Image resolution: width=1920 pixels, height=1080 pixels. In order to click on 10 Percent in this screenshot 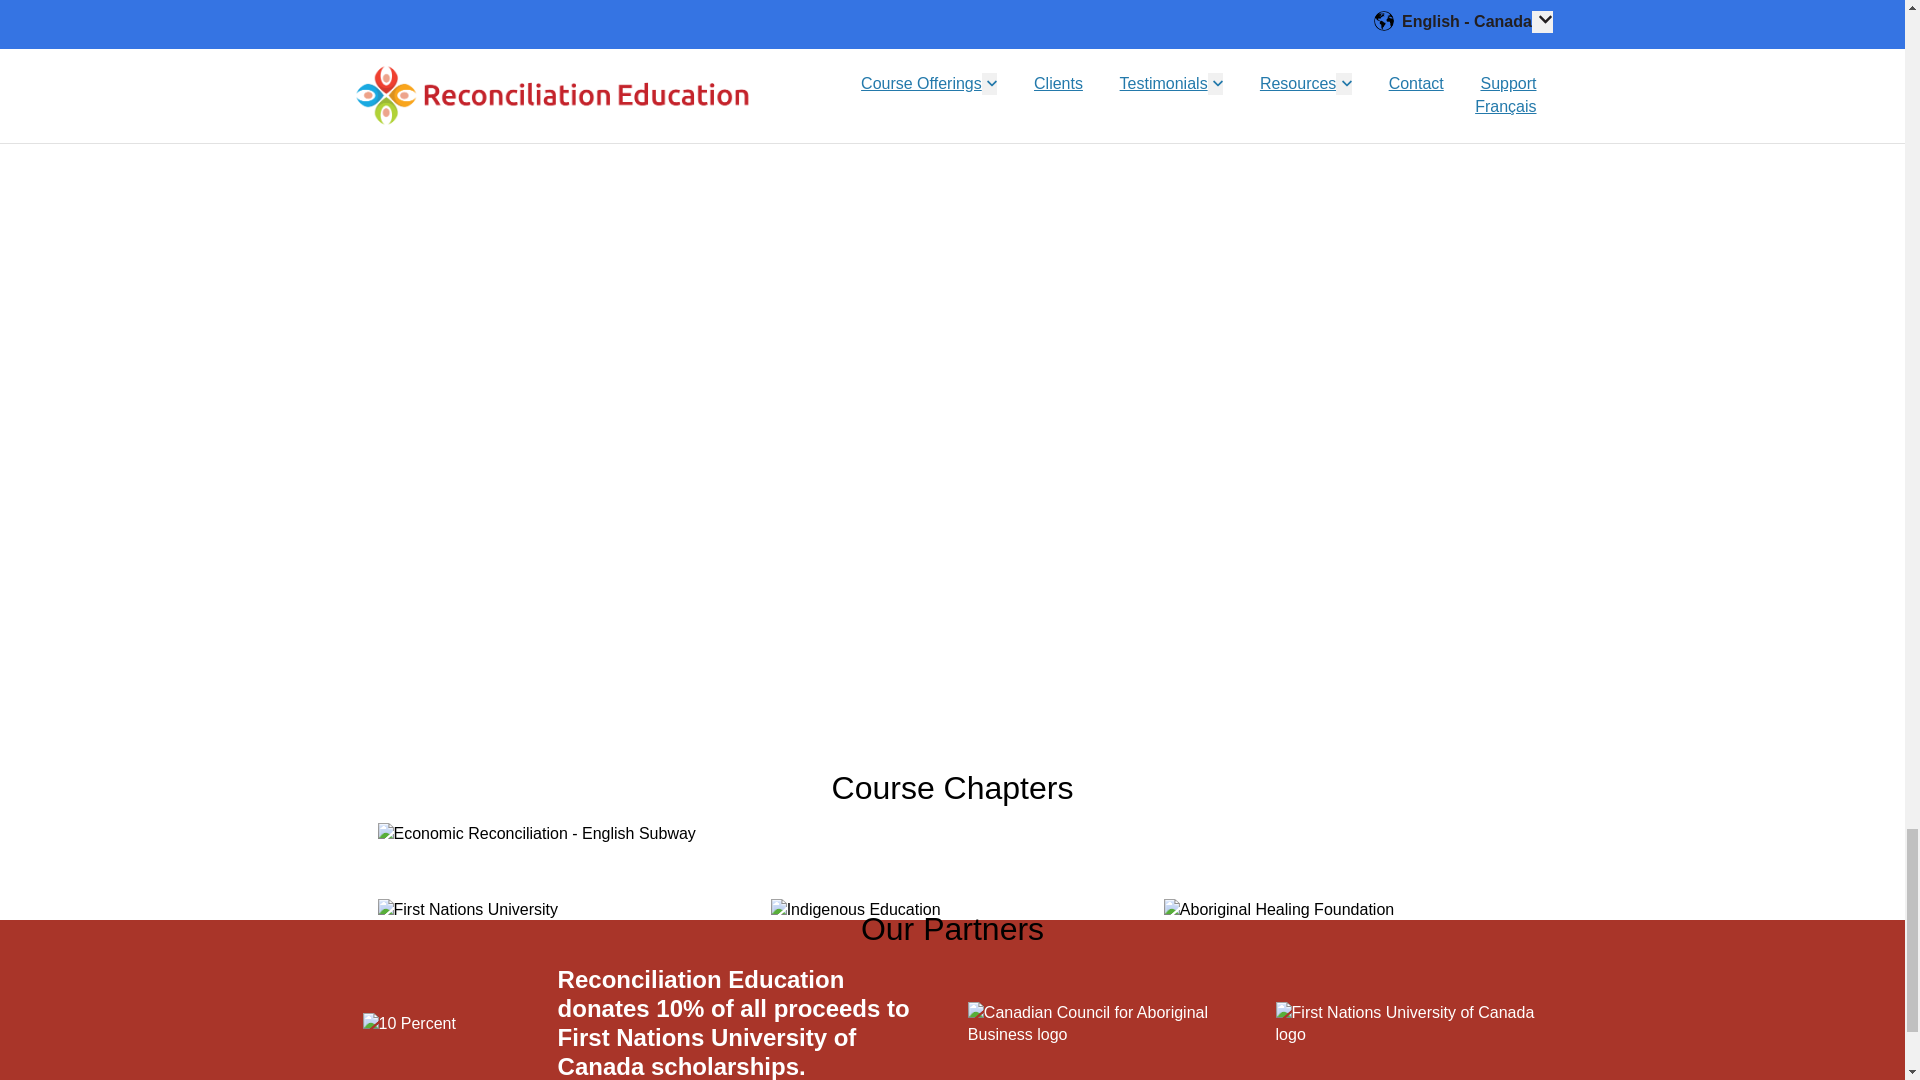, I will do `click(408, 1024)`.